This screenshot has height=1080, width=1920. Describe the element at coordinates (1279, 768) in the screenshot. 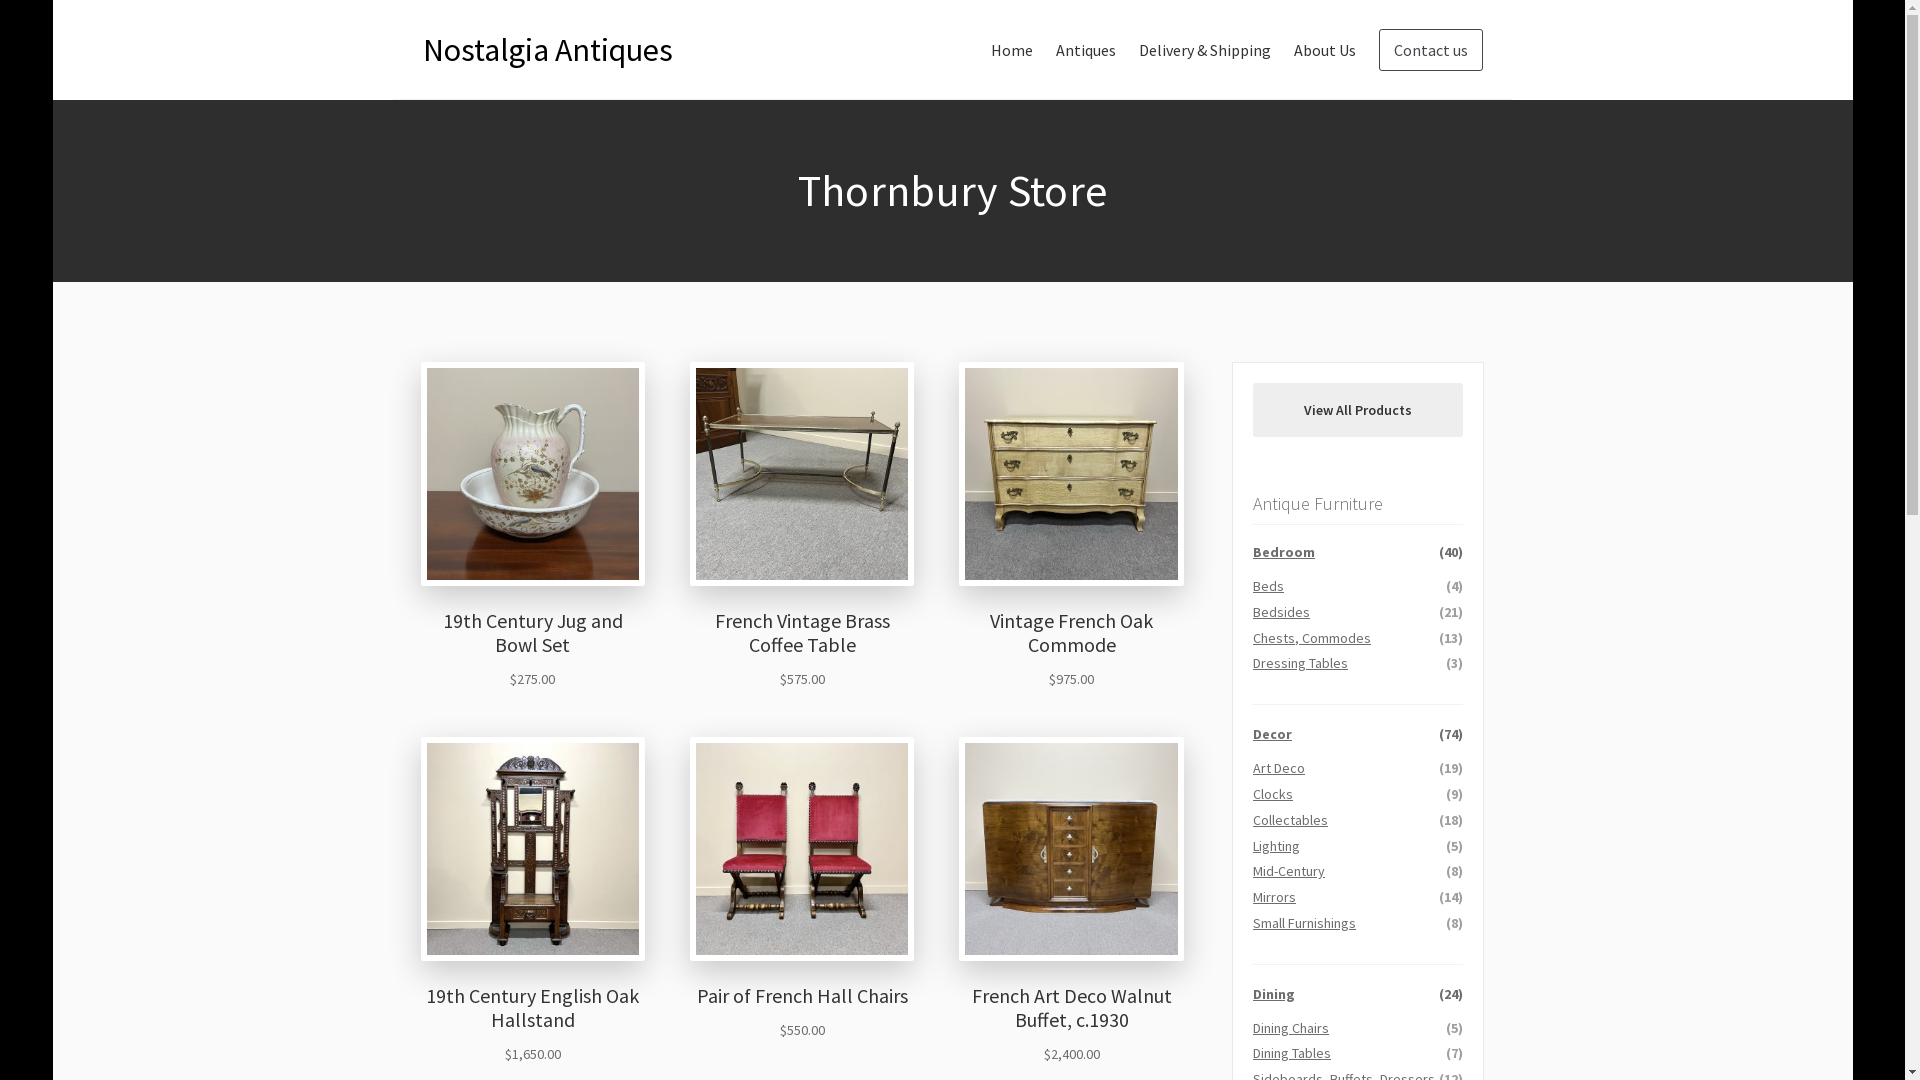

I see `Art Deco` at that location.